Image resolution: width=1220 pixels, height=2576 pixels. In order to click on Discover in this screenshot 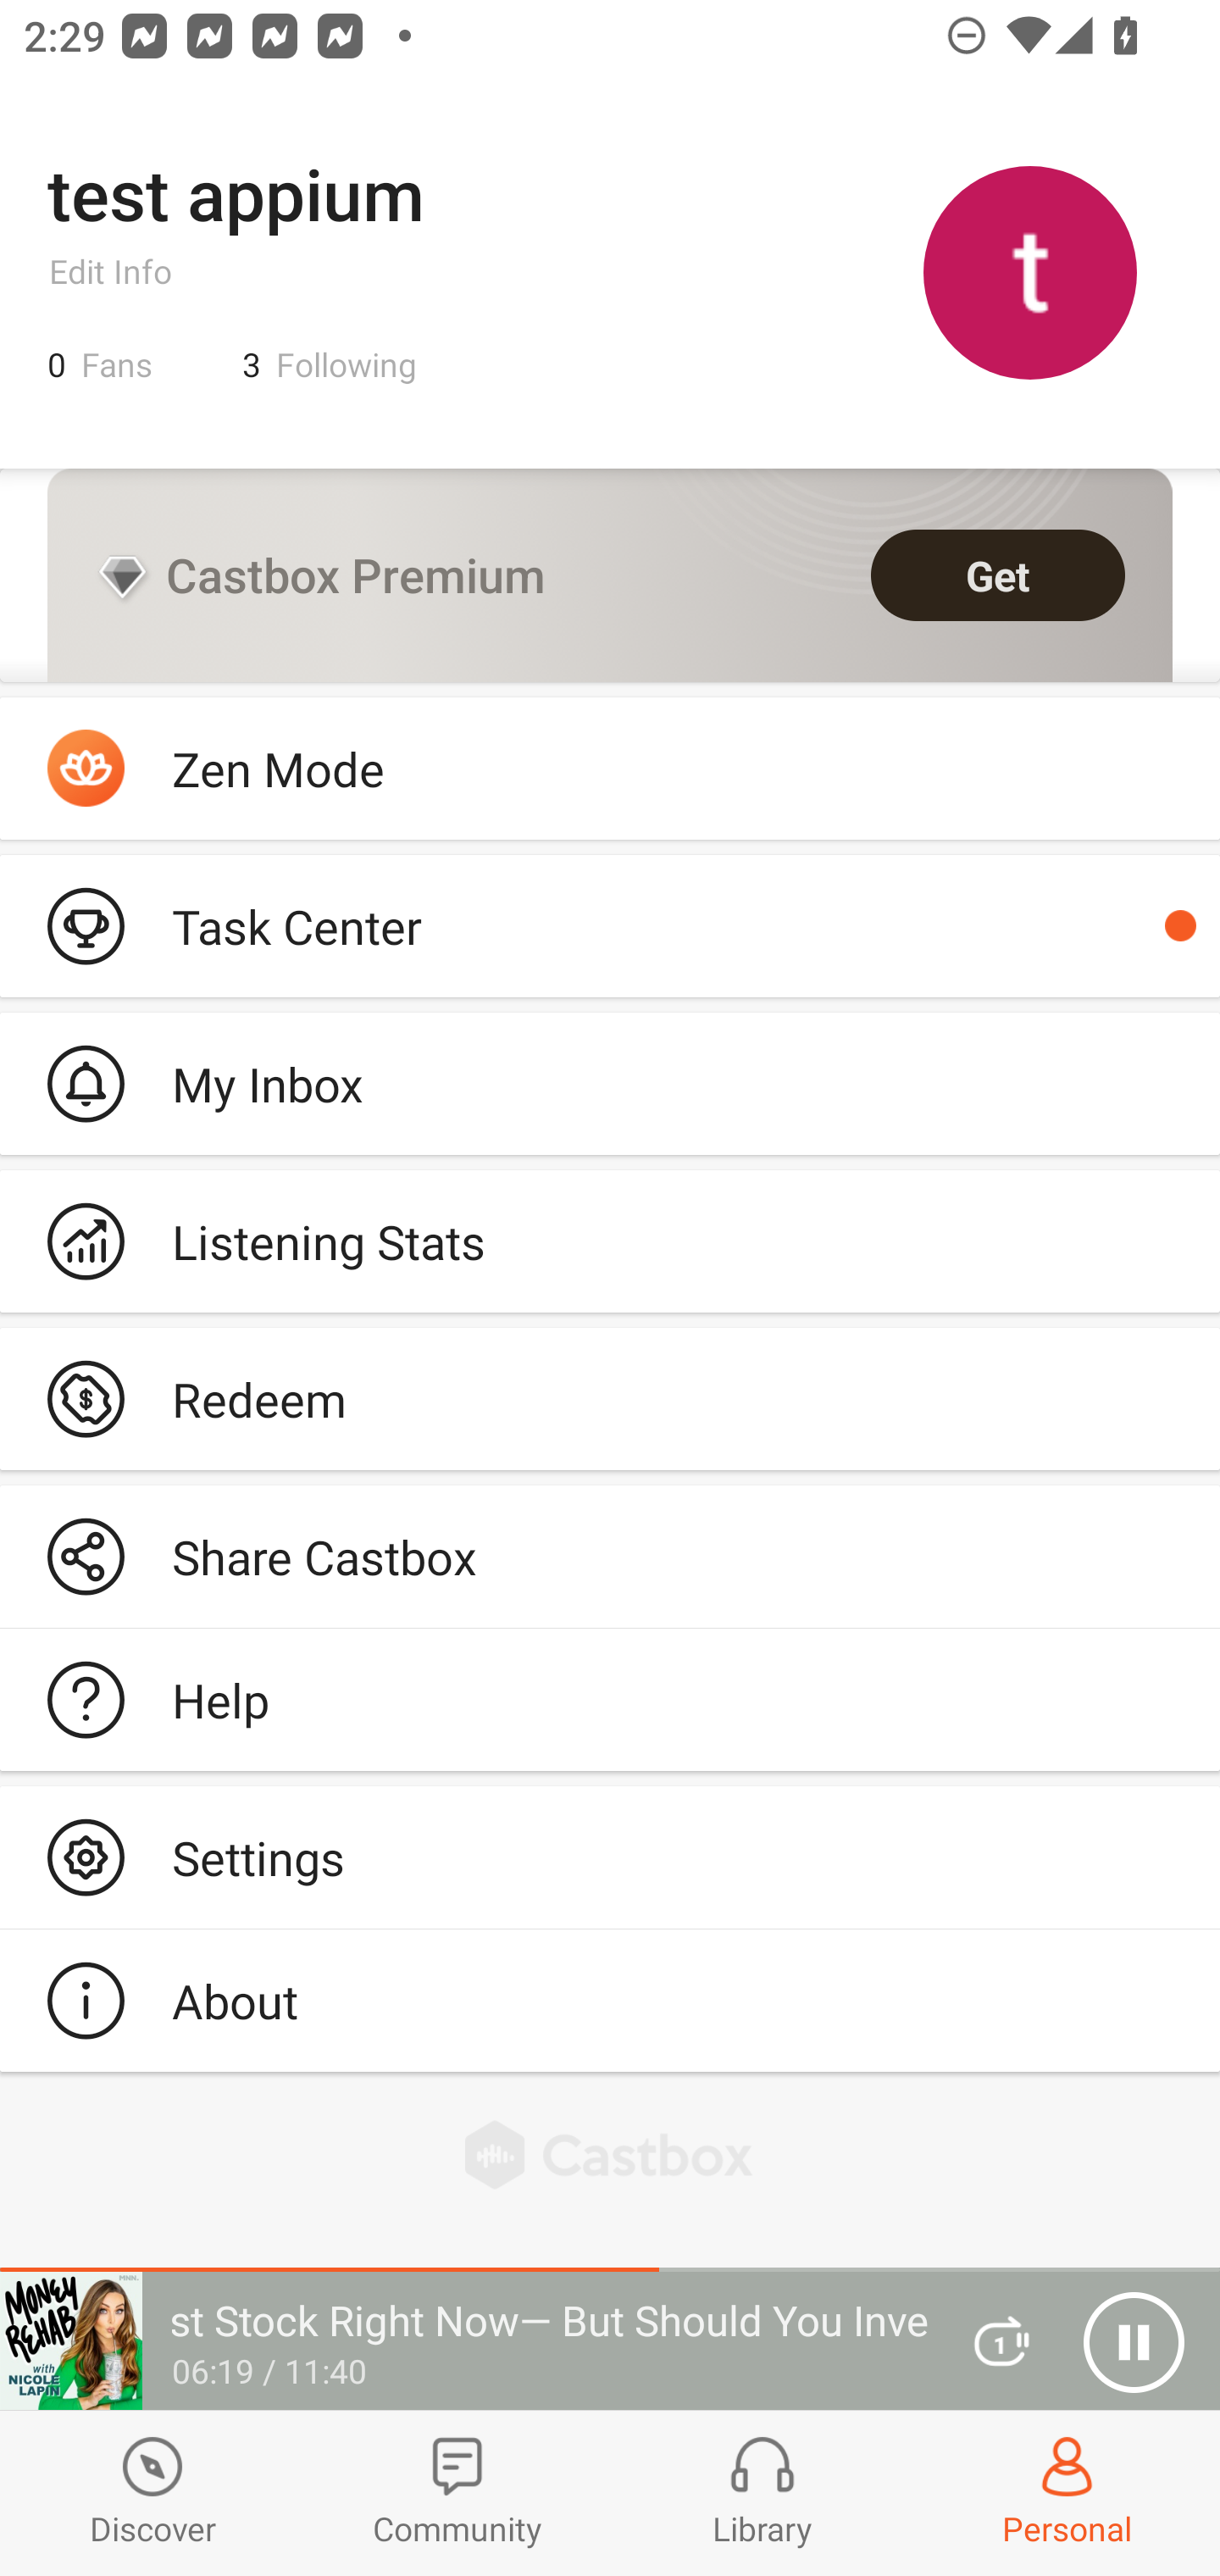, I will do `click(152, 2493)`.